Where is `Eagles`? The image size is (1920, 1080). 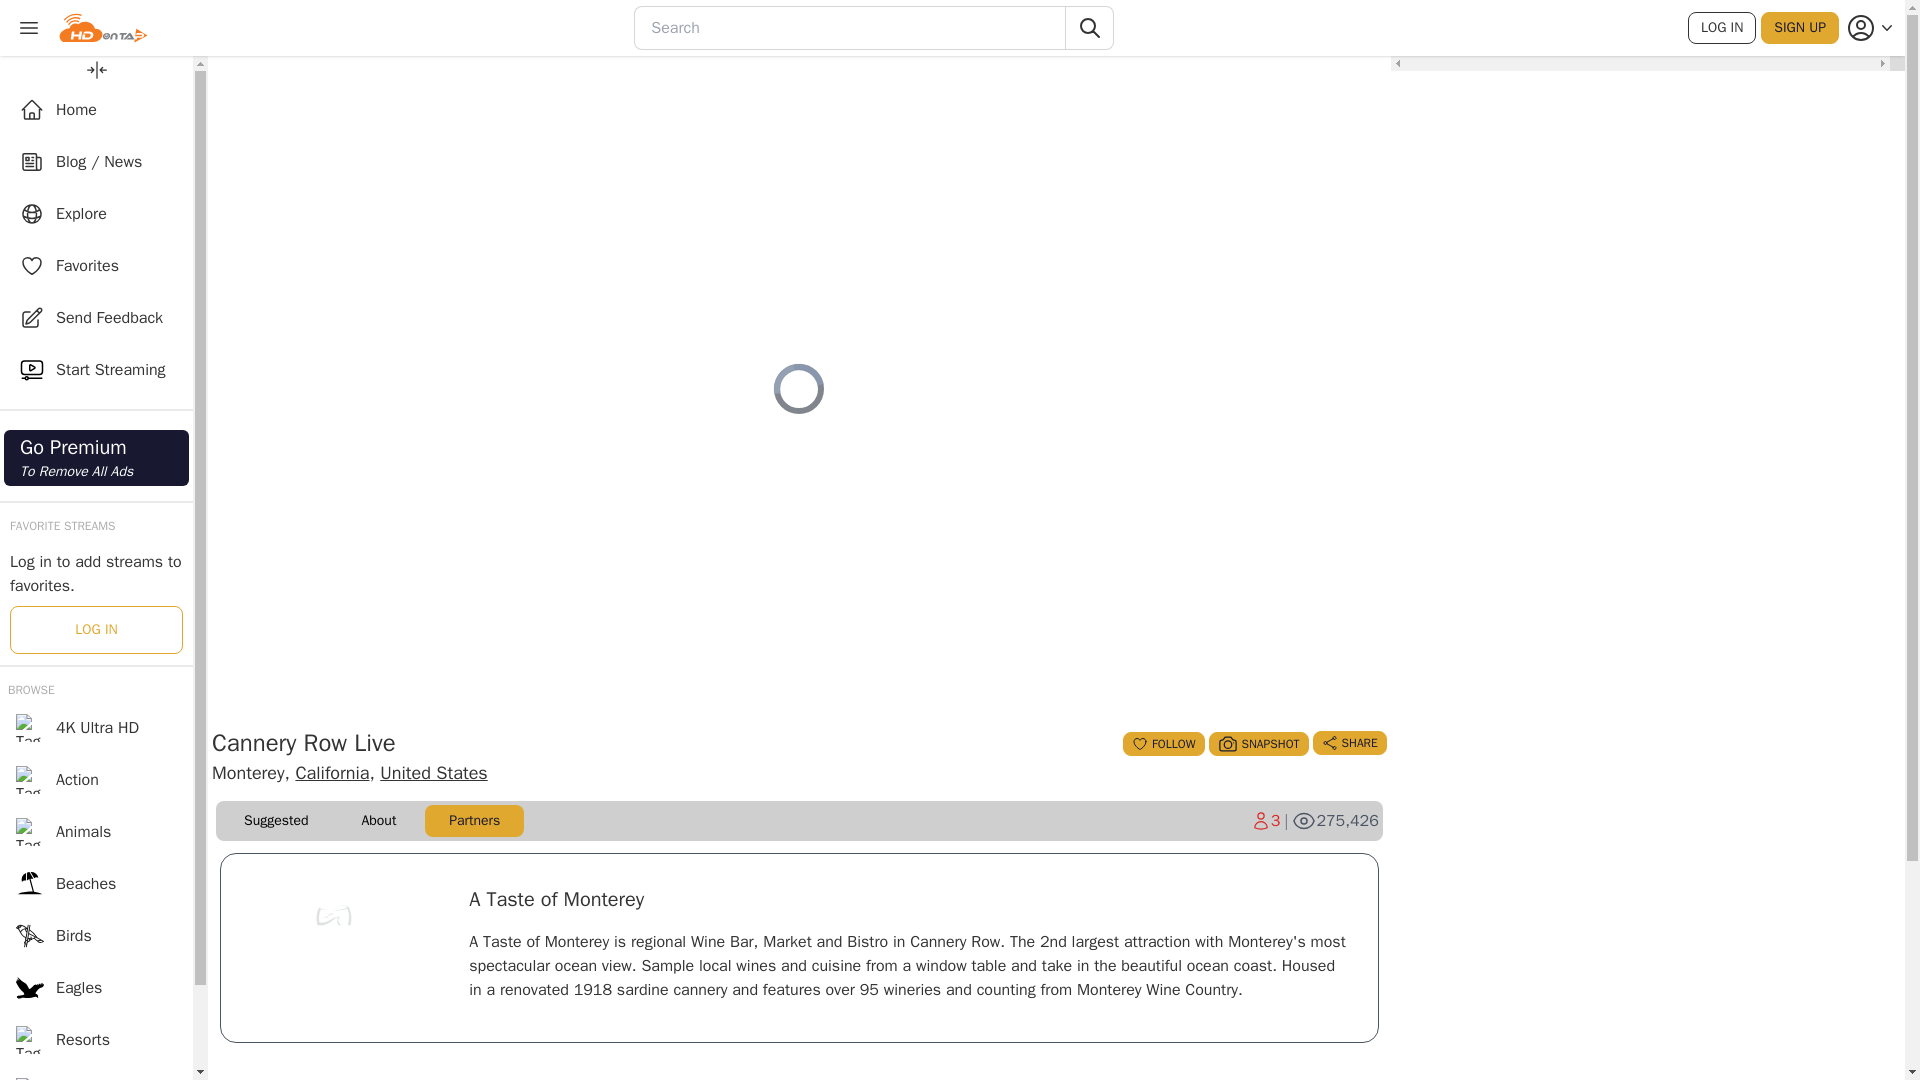 Eagles is located at coordinates (96, 988).